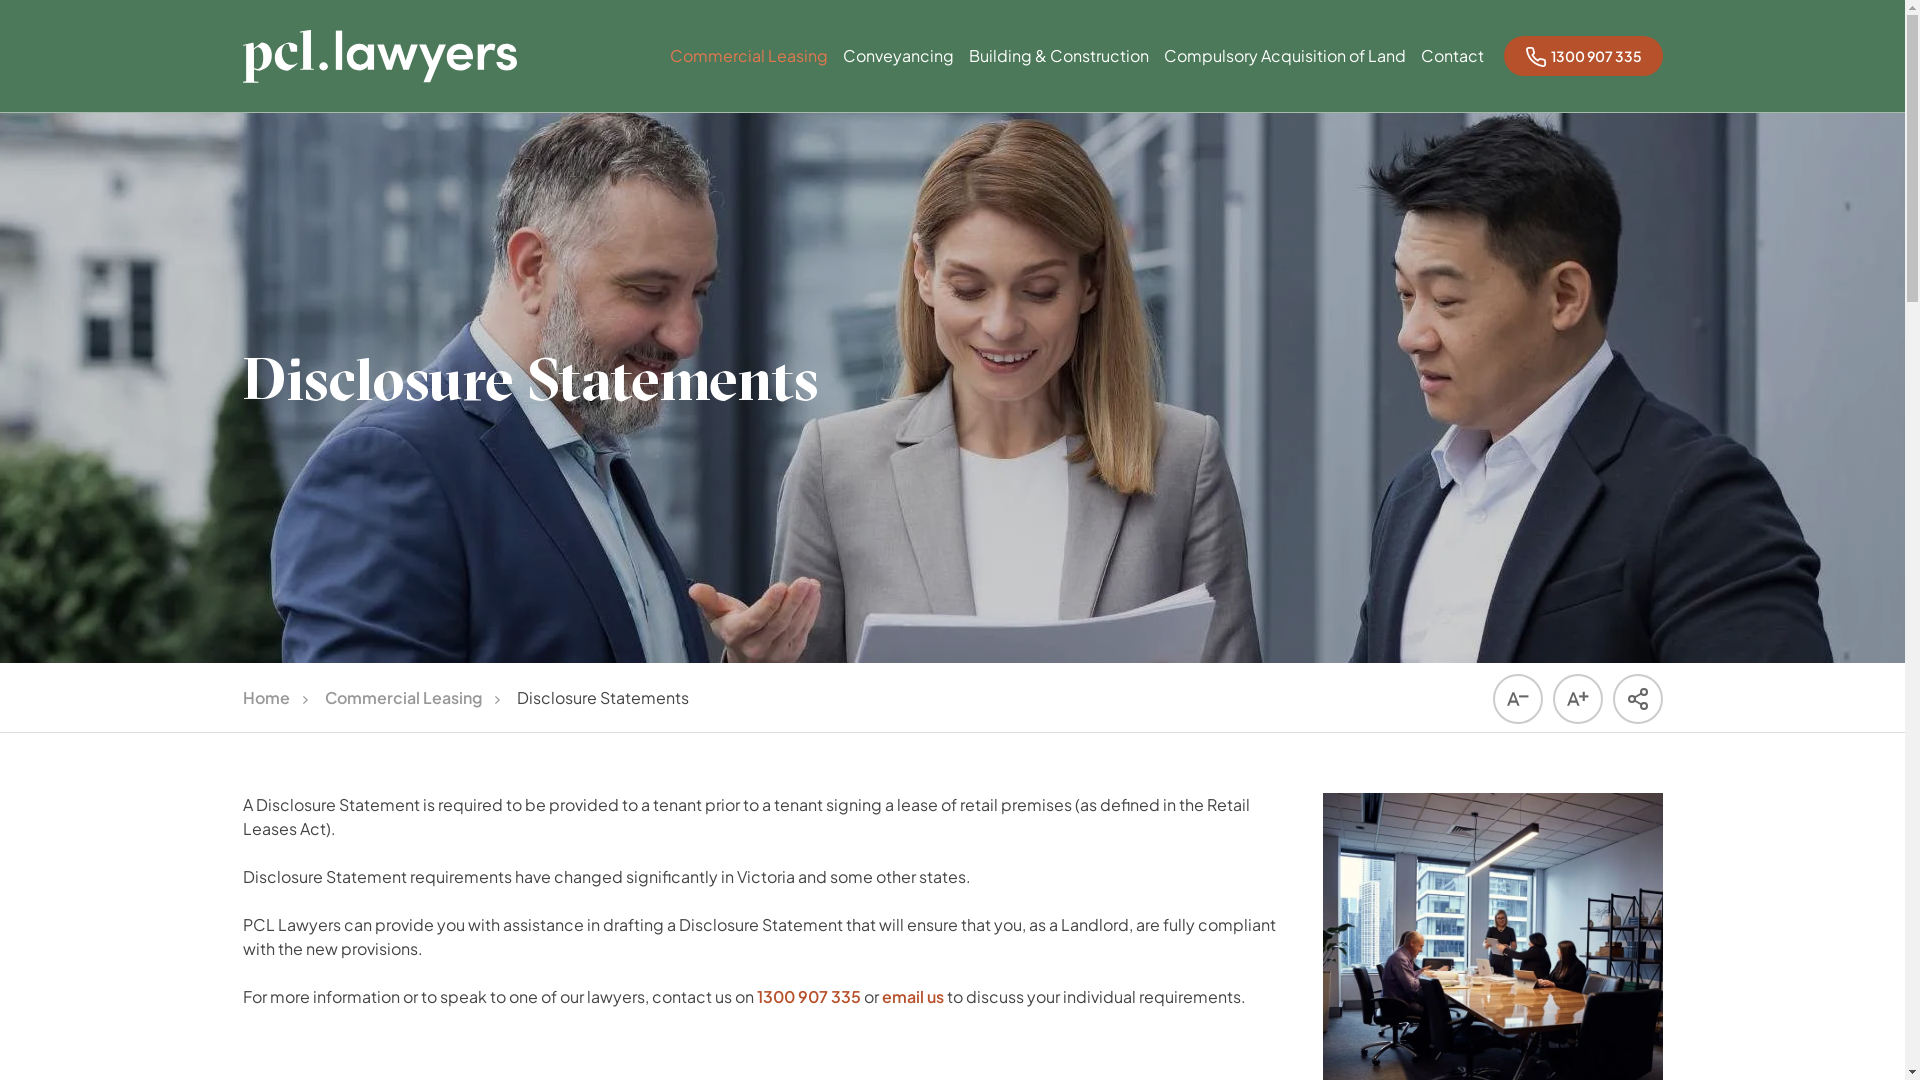 This screenshot has height=1080, width=1920. I want to click on Commercial Leasing, so click(402, 698).